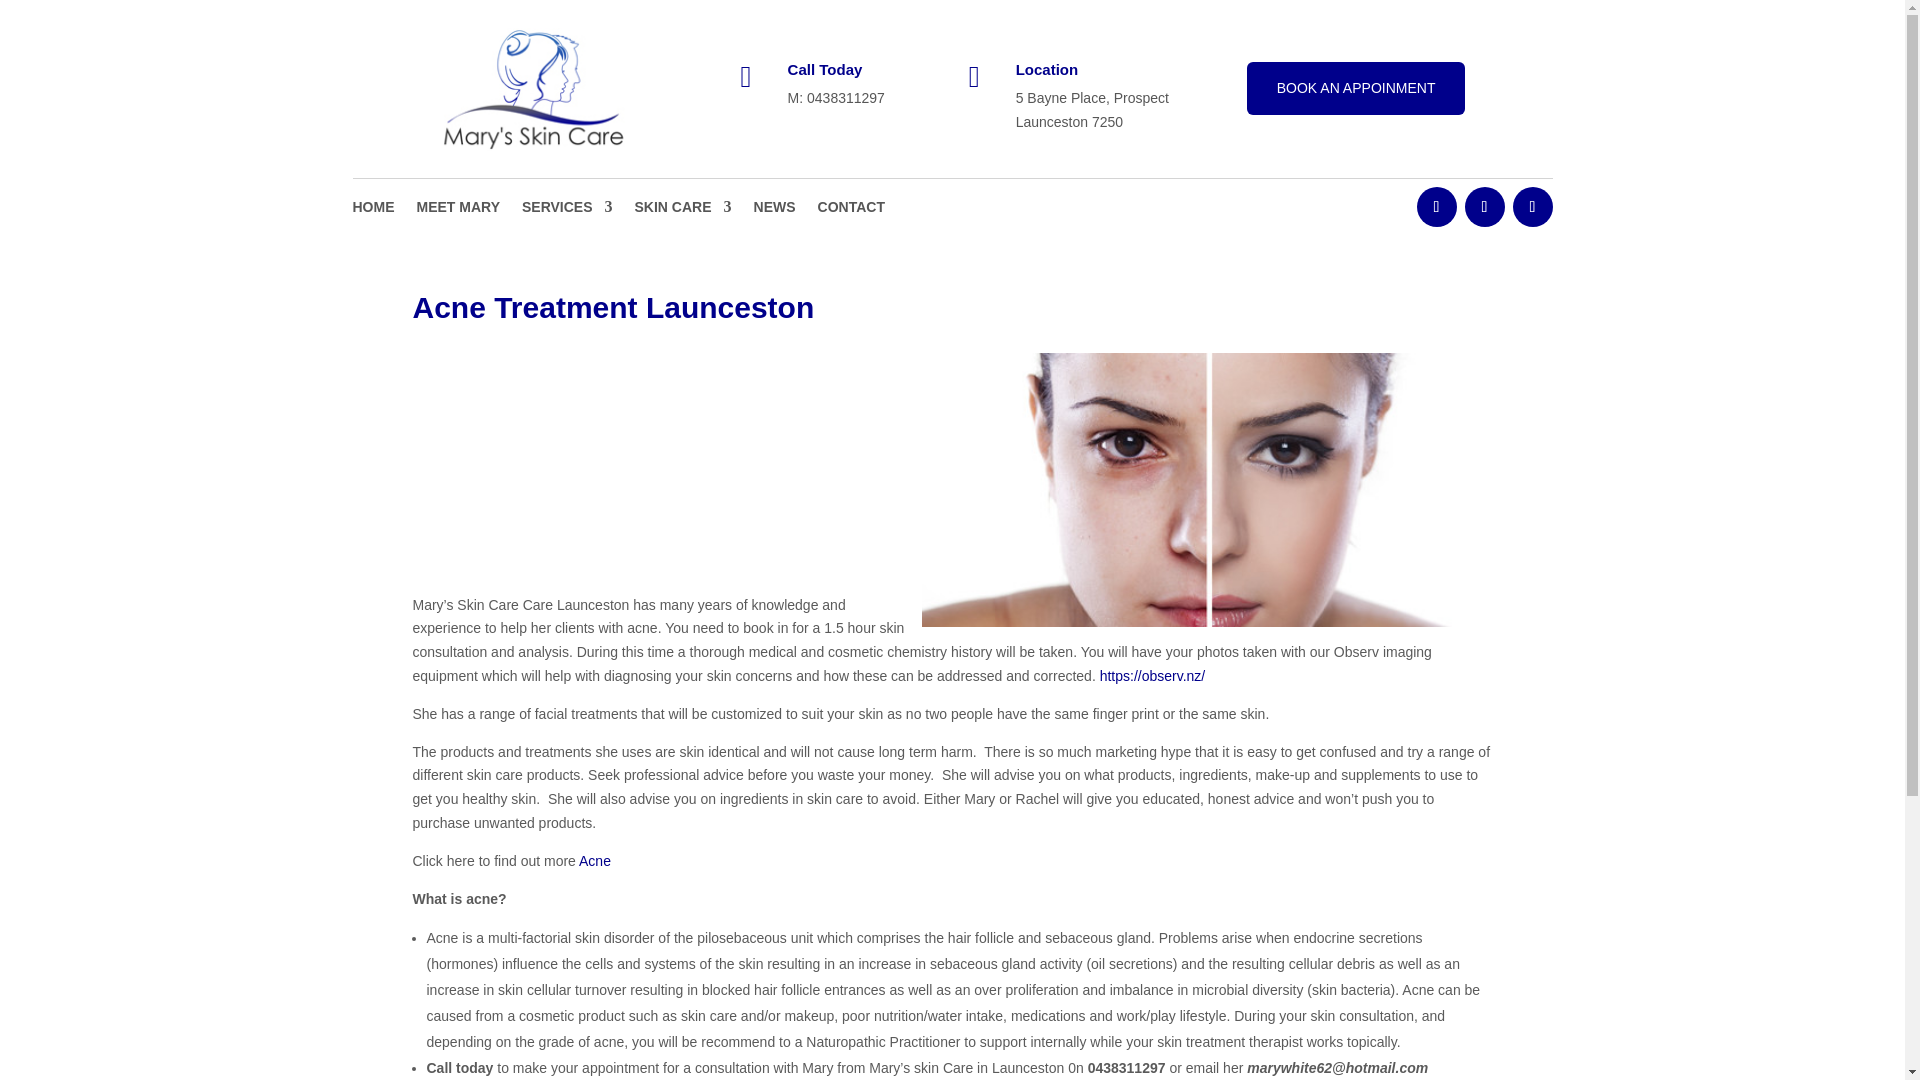 The image size is (1920, 1080). What do you see at coordinates (1436, 206) in the screenshot?
I see `Follow on Facebook` at bounding box center [1436, 206].